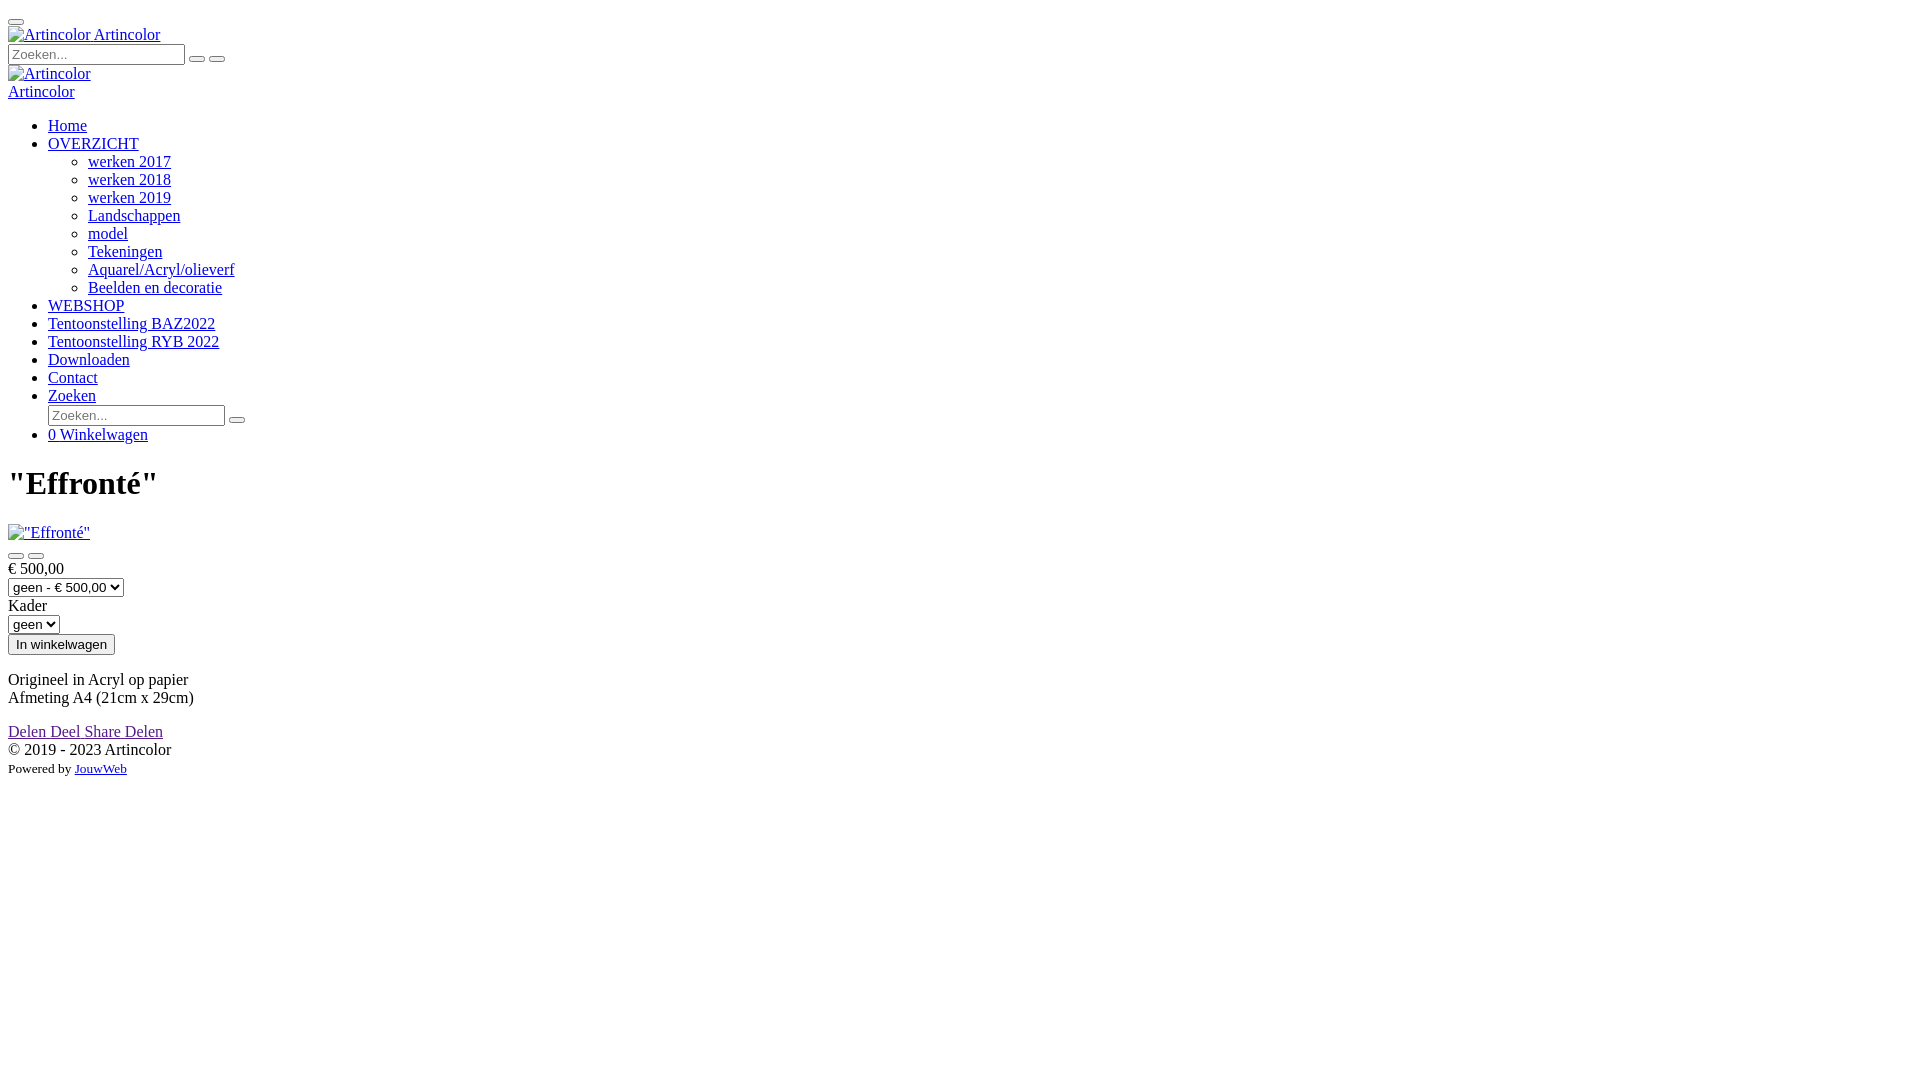 The height and width of the screenshot is (1080, 1920). I want to click on Contact, so click(73, 378).